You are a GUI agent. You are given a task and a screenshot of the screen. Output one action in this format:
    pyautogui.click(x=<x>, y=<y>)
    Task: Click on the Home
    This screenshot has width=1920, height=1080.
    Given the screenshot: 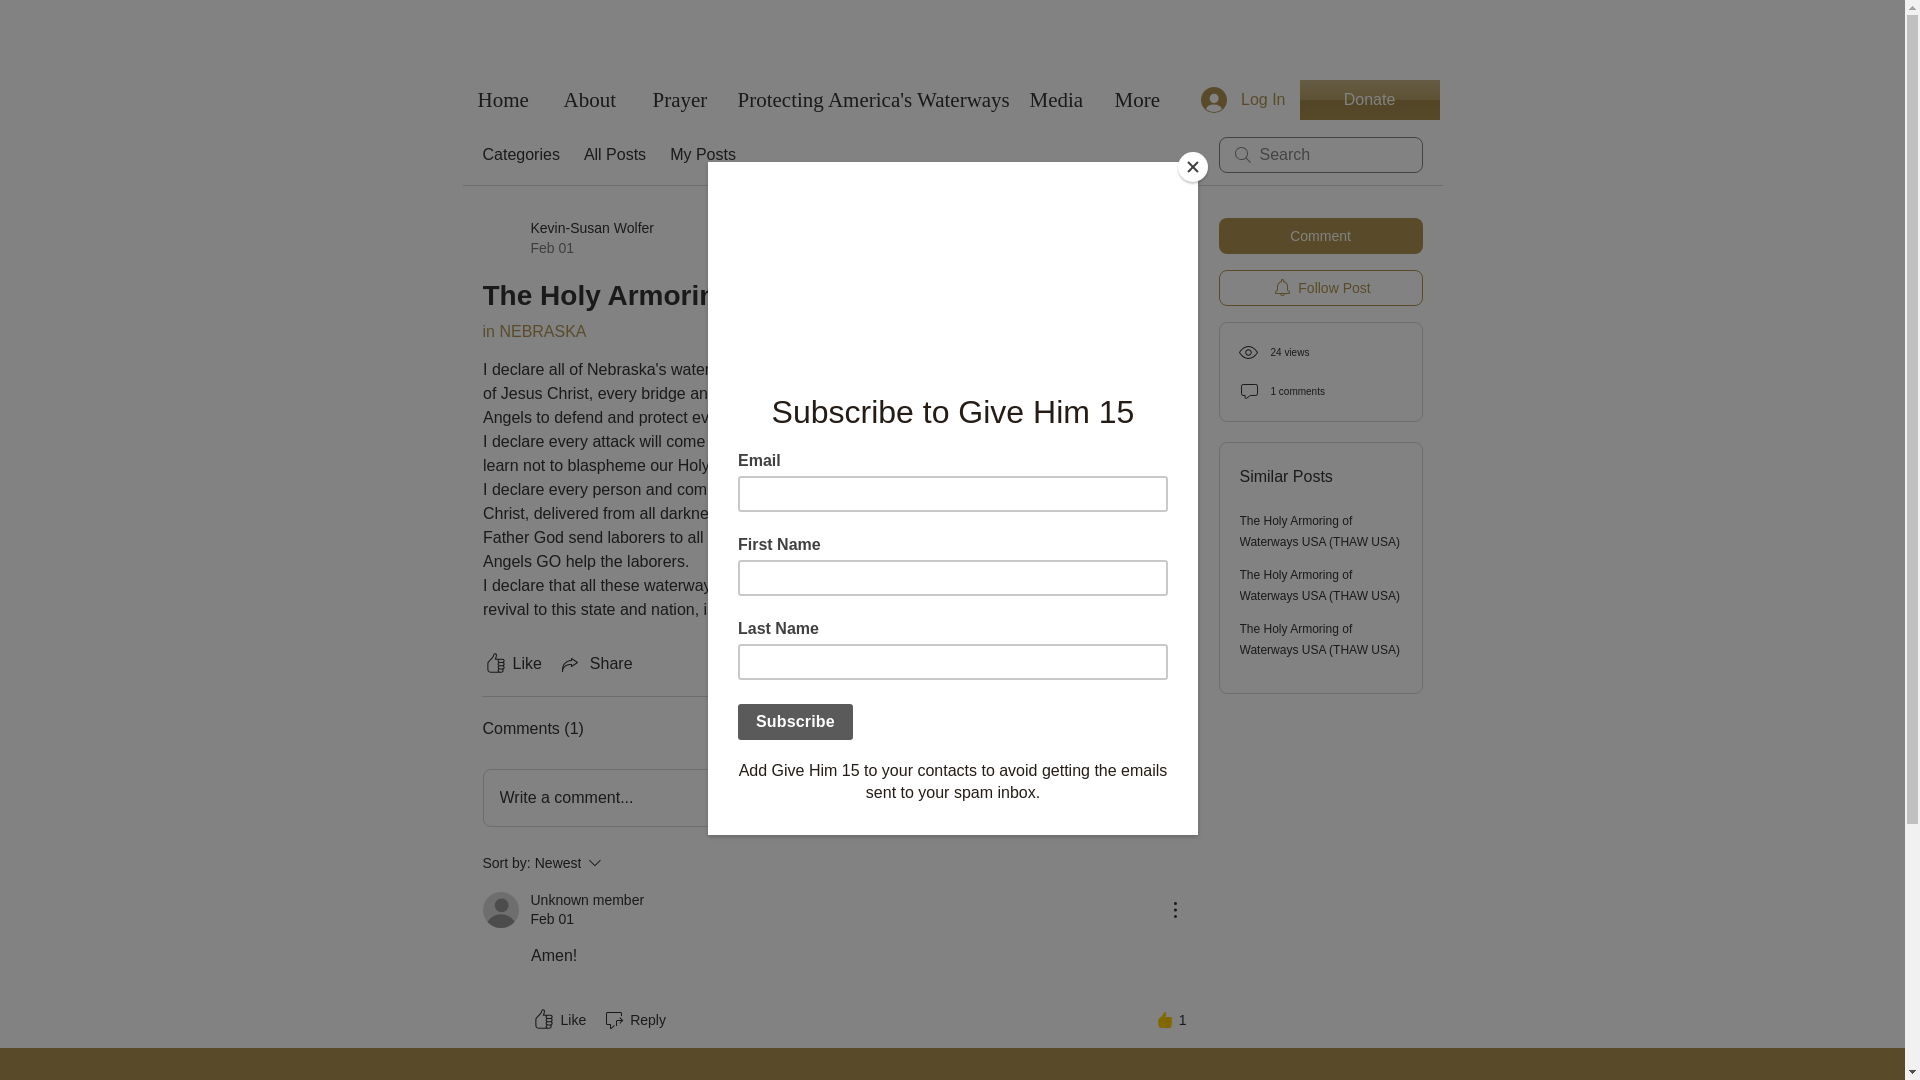 What is the action you would take?
    pyautogui.click(x=504, y=100)
    